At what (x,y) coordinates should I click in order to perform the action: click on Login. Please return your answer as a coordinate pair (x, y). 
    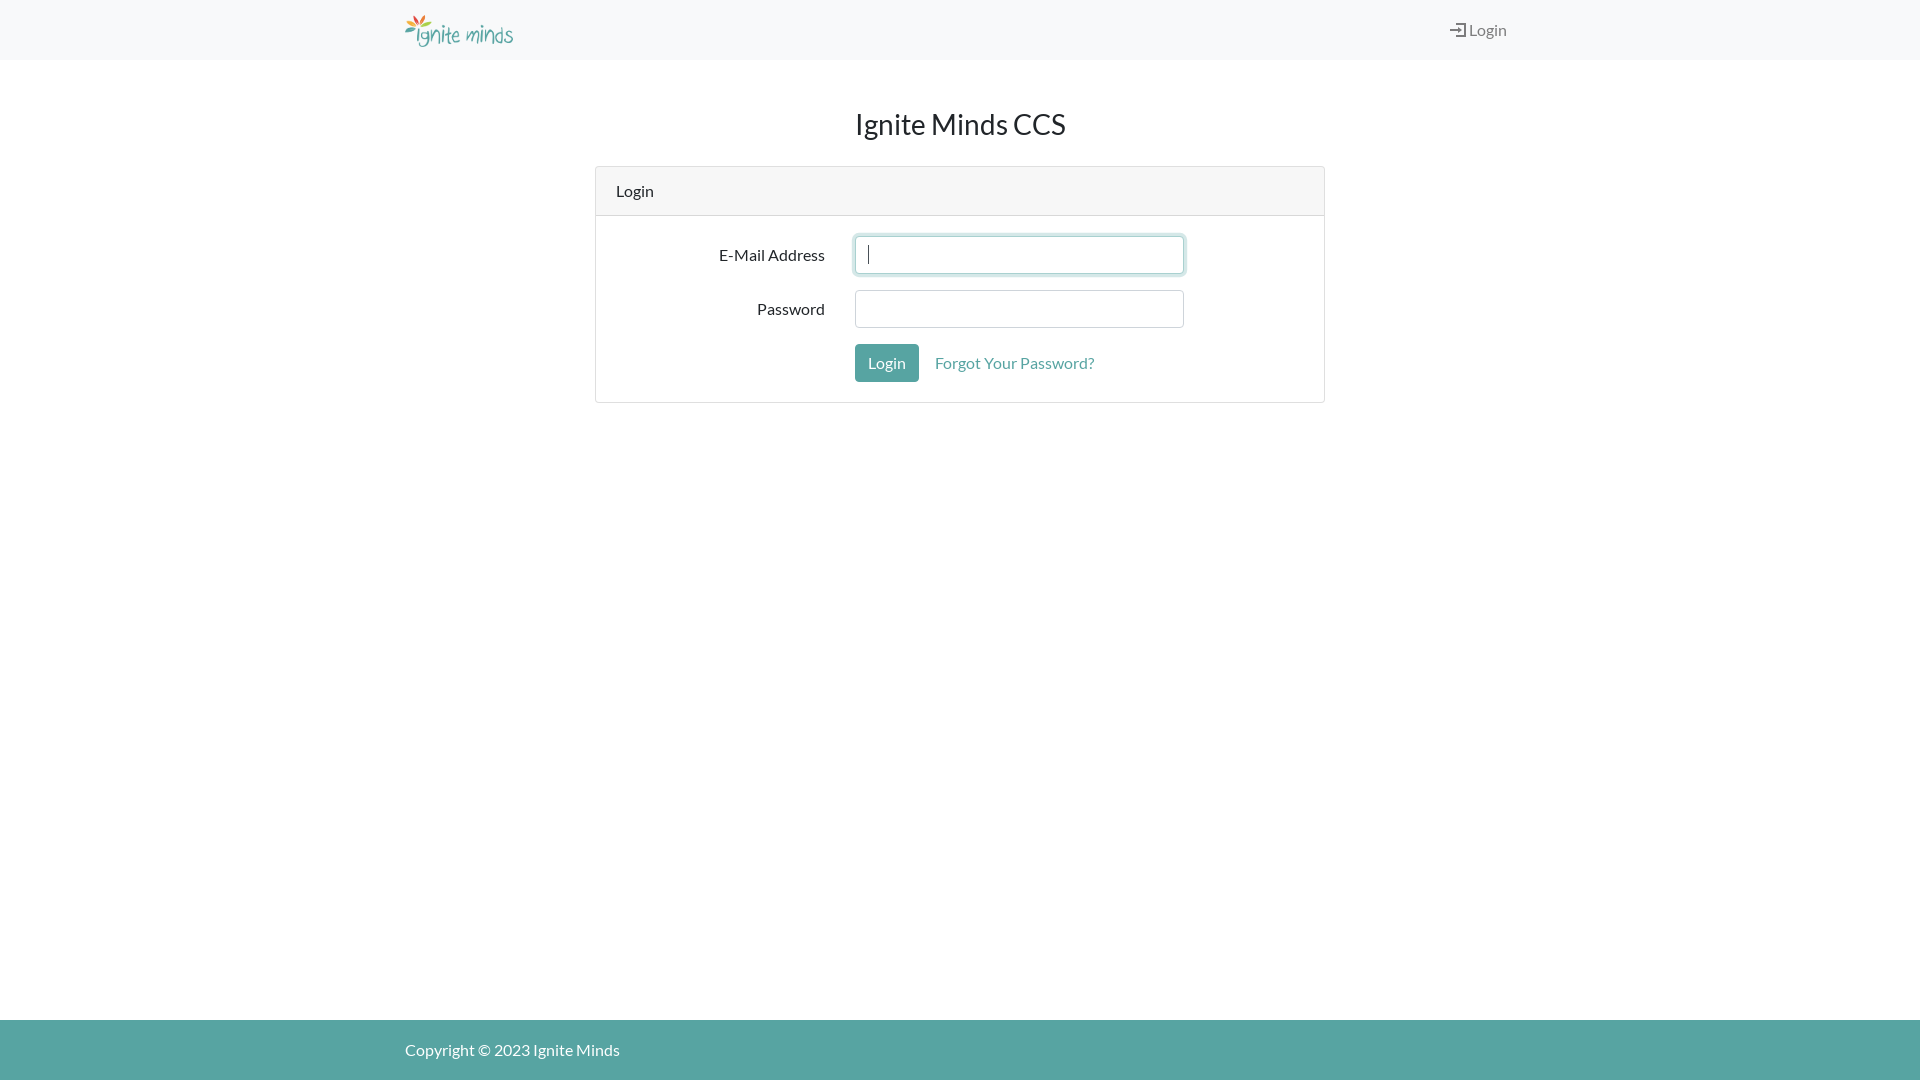
    Looking at the image, I should click on (1478, 30).